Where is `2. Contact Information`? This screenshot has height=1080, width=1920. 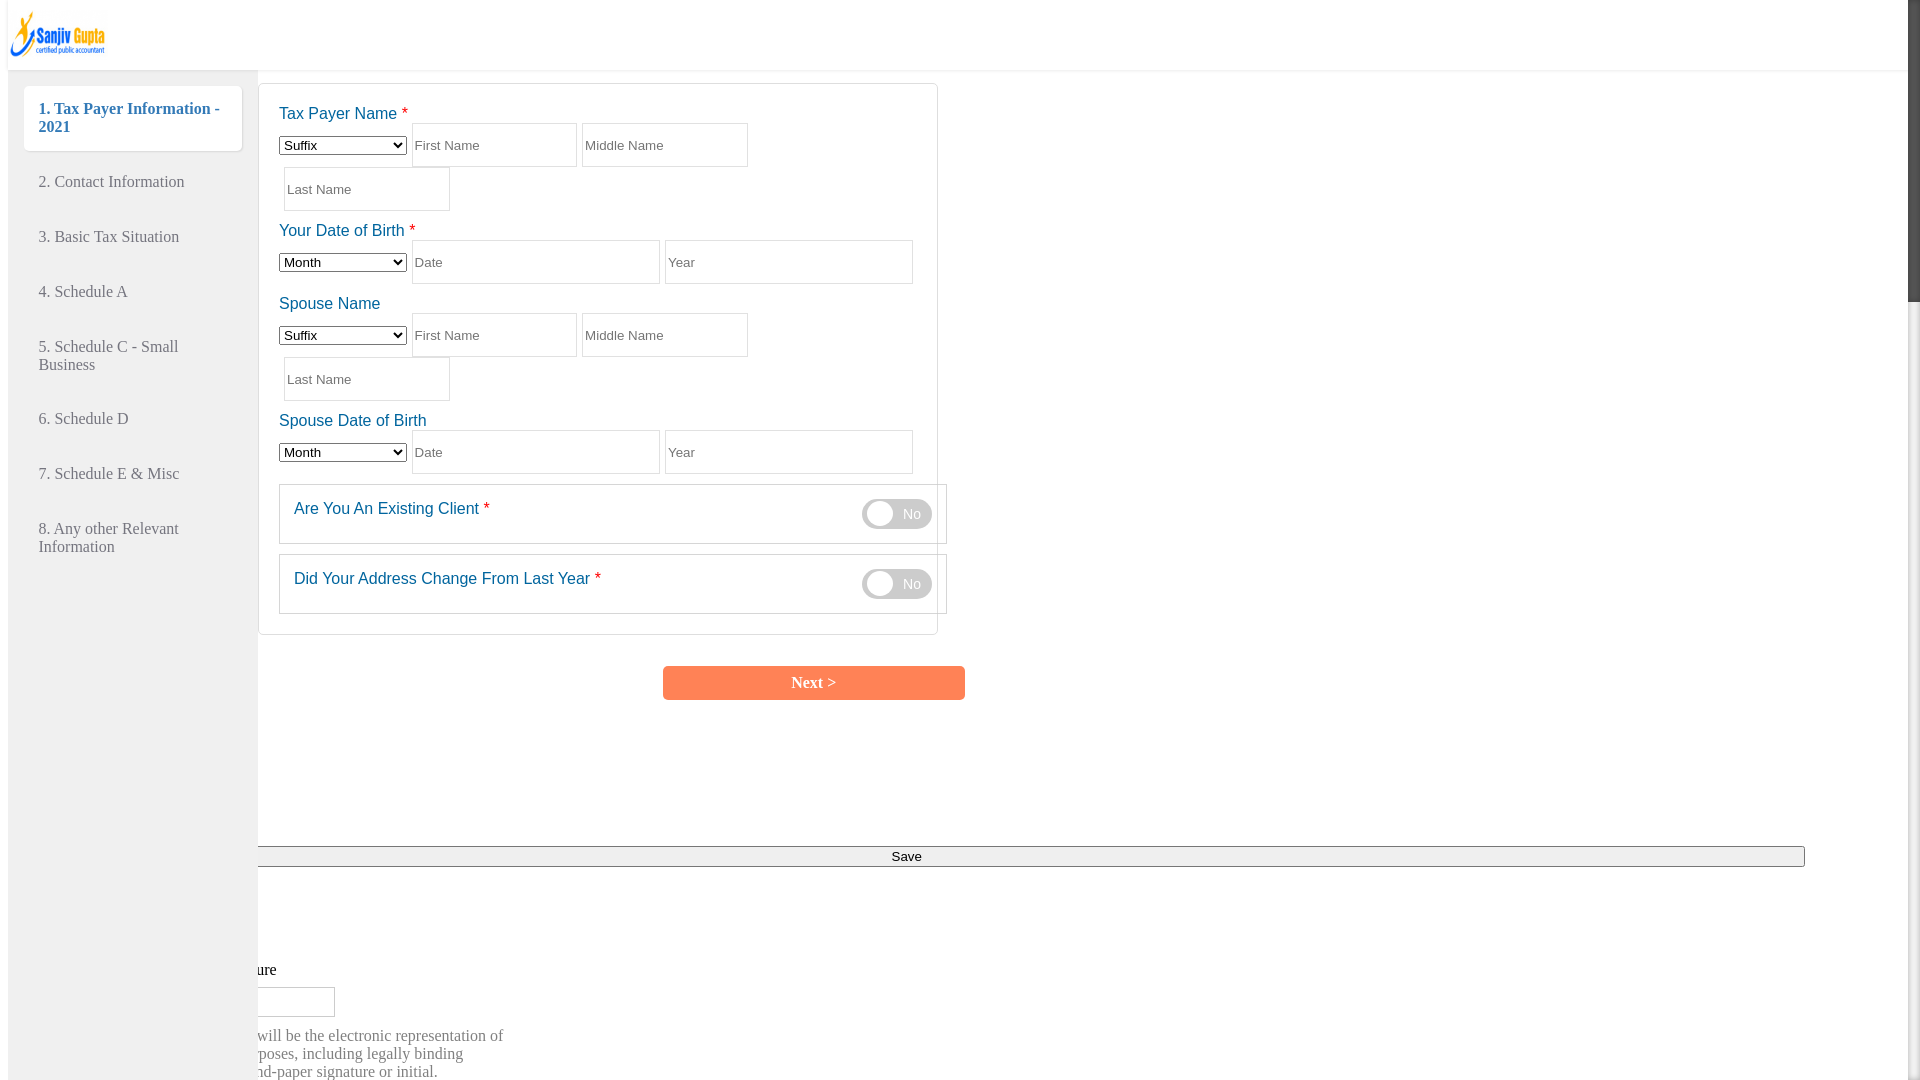 2. Contact Information is located at coordinates (133, 182).